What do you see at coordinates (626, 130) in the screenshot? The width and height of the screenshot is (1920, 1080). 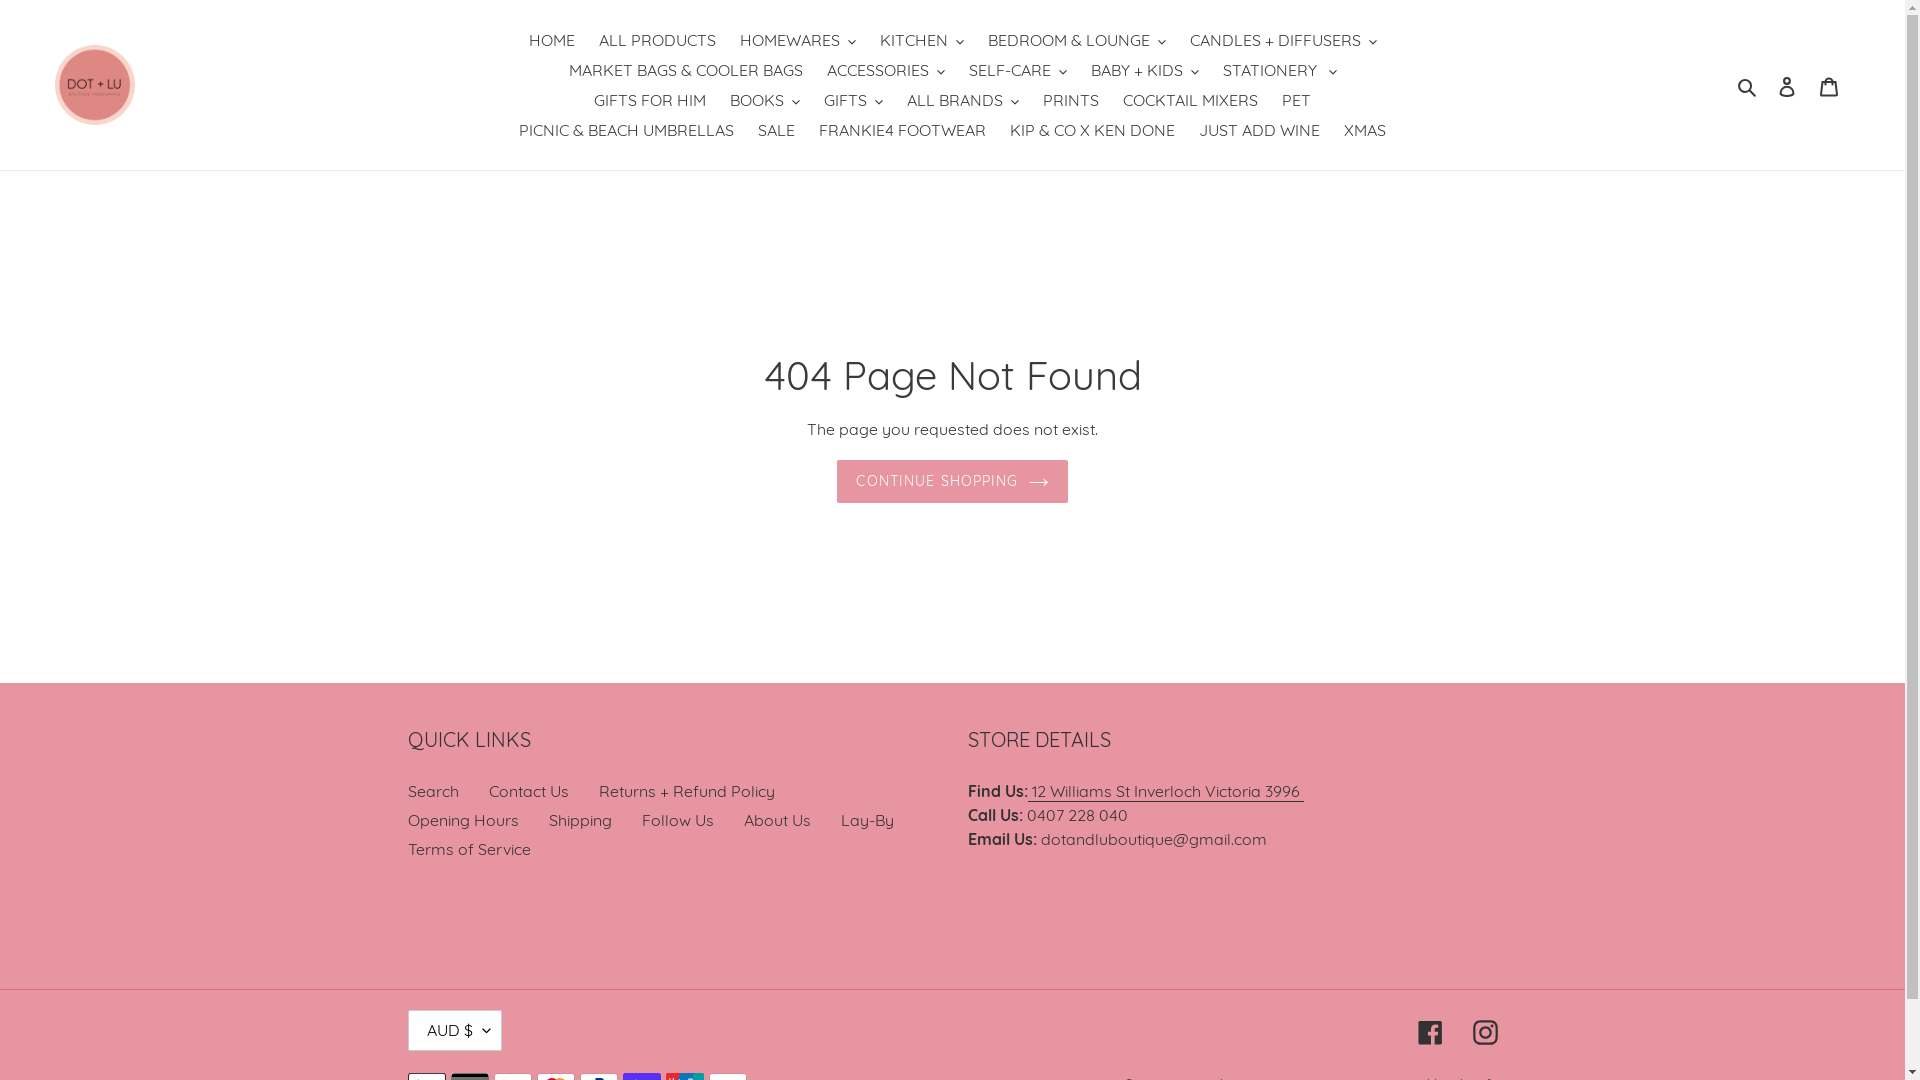 I see `PICNIC & BEACH UMBRELLAS` at bounding box center [626, 130].